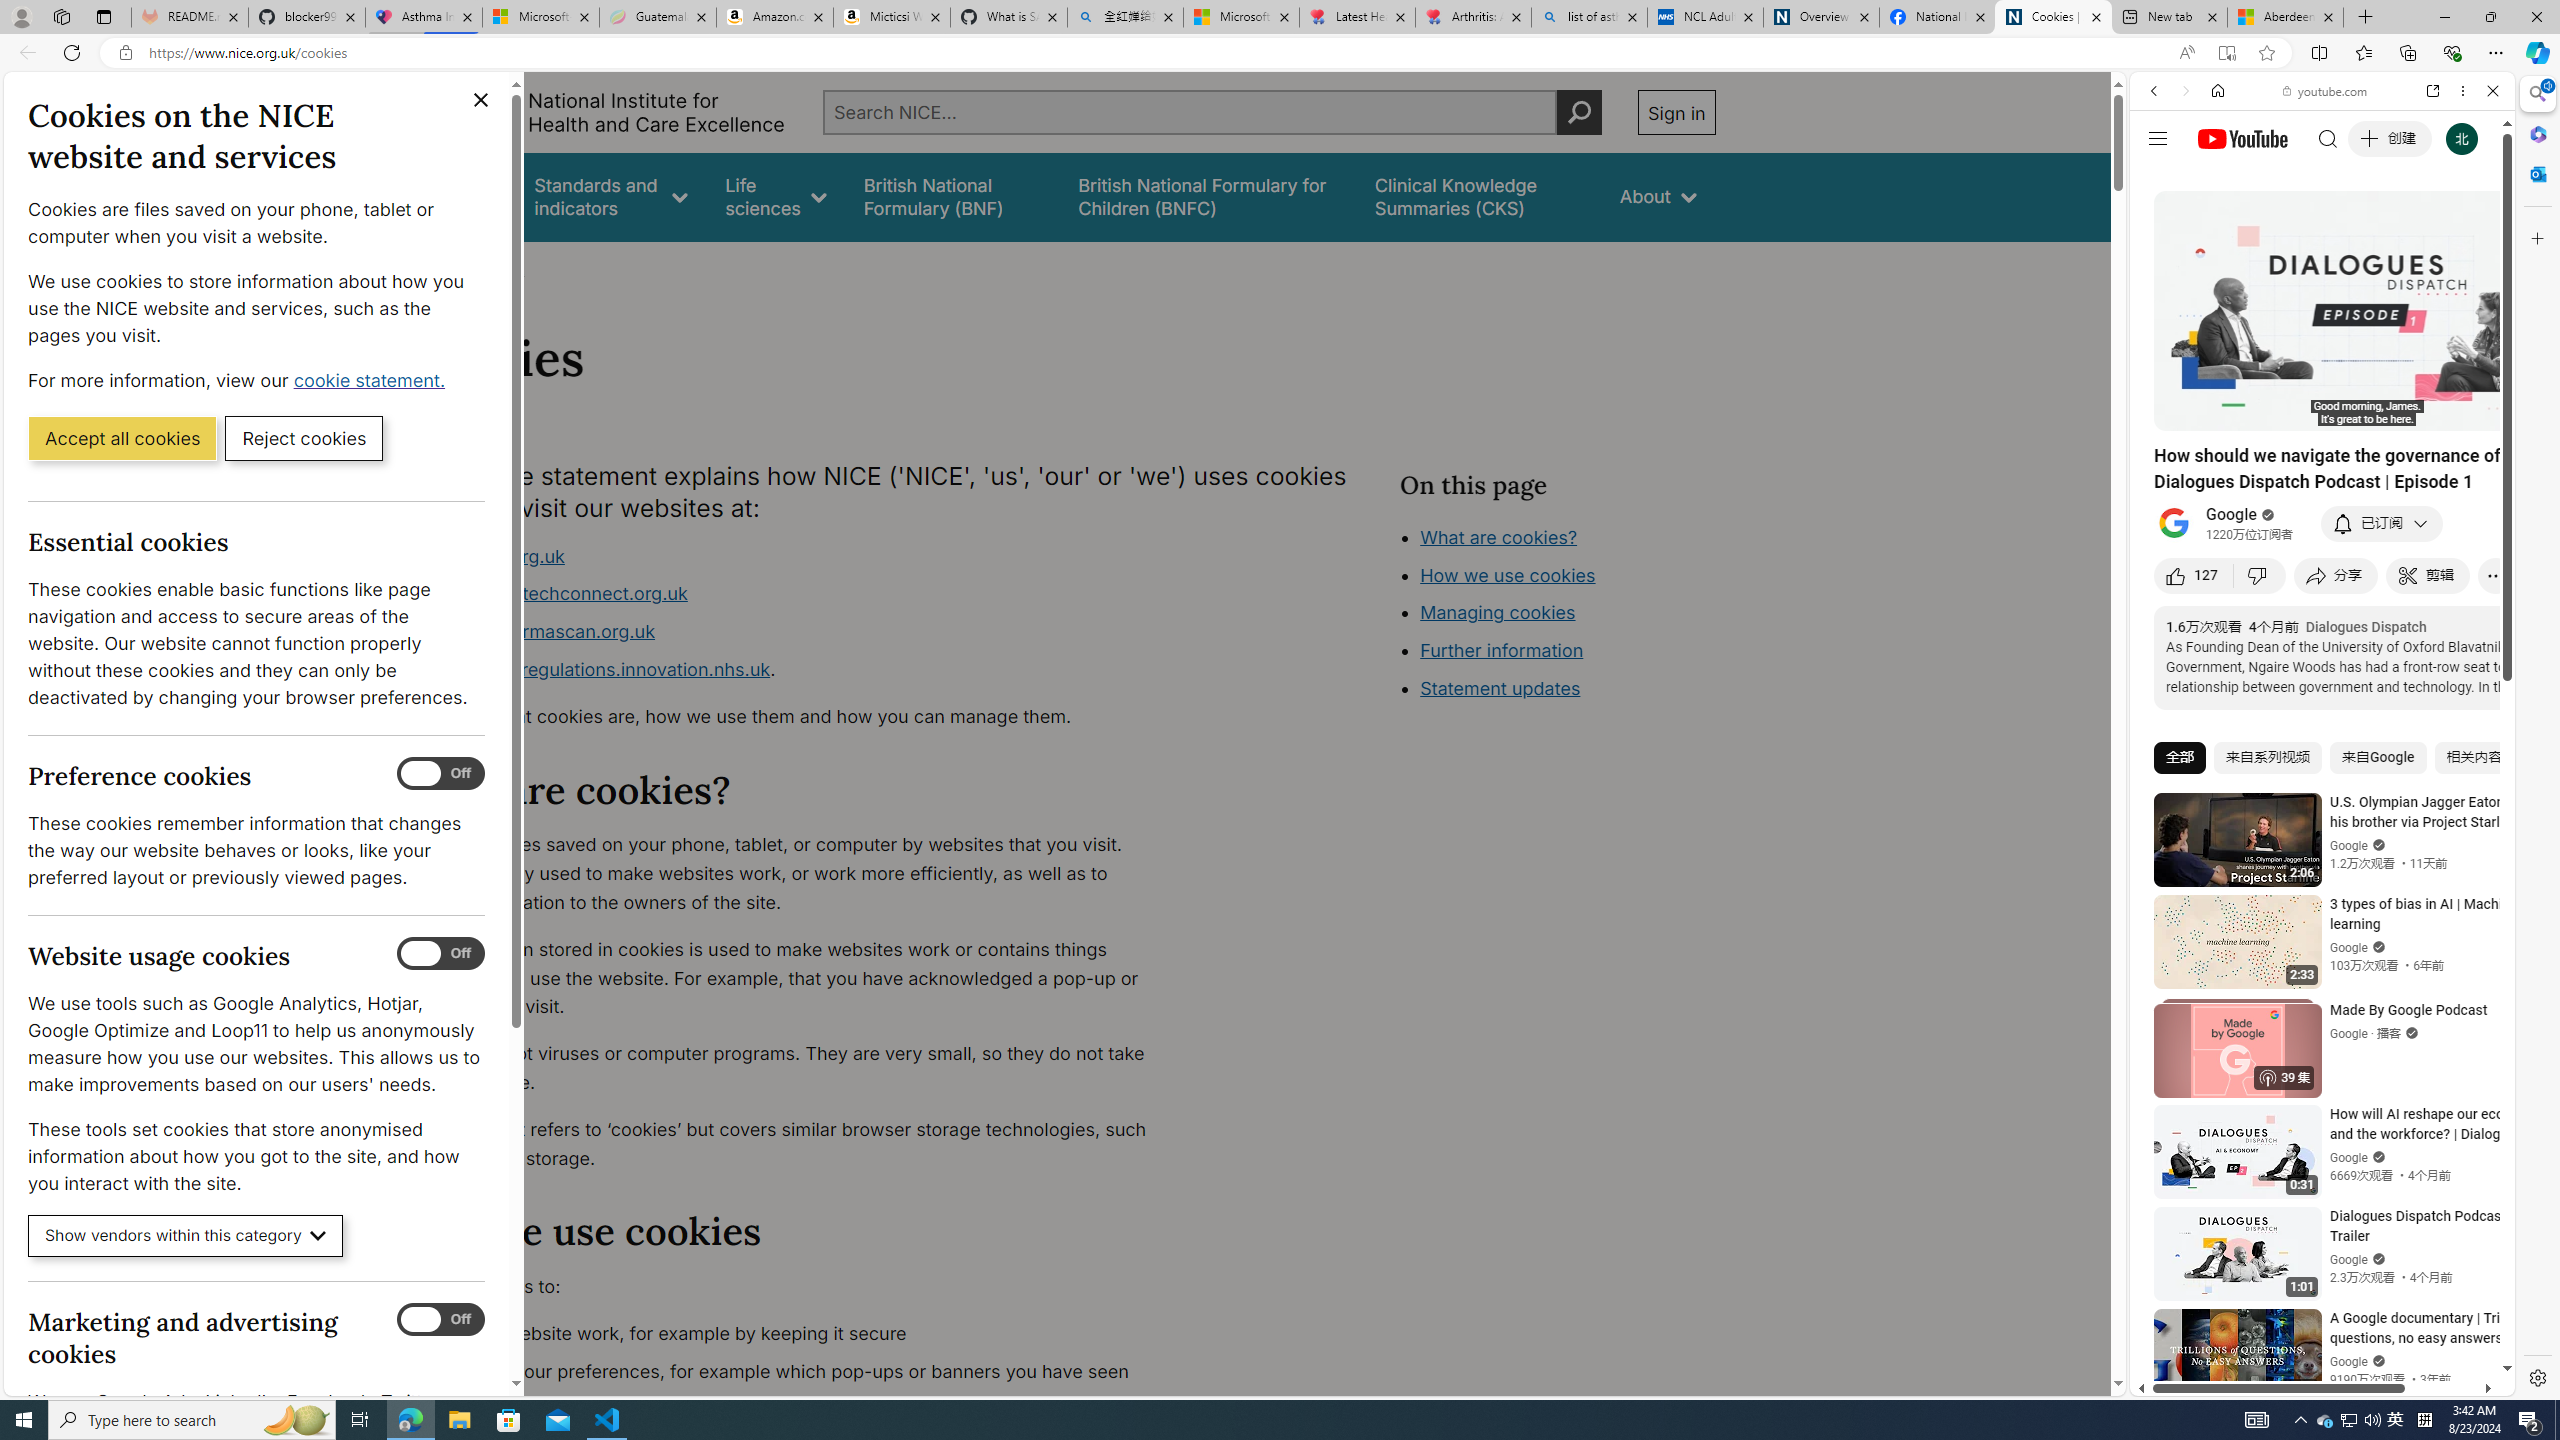 The height and width of the screenshot is (1440, 2560). What do you see at coordinates (554, 594) in the screenshot?
I see `www.healthtechconnect.org.uk` at bounding box center [554, 594].